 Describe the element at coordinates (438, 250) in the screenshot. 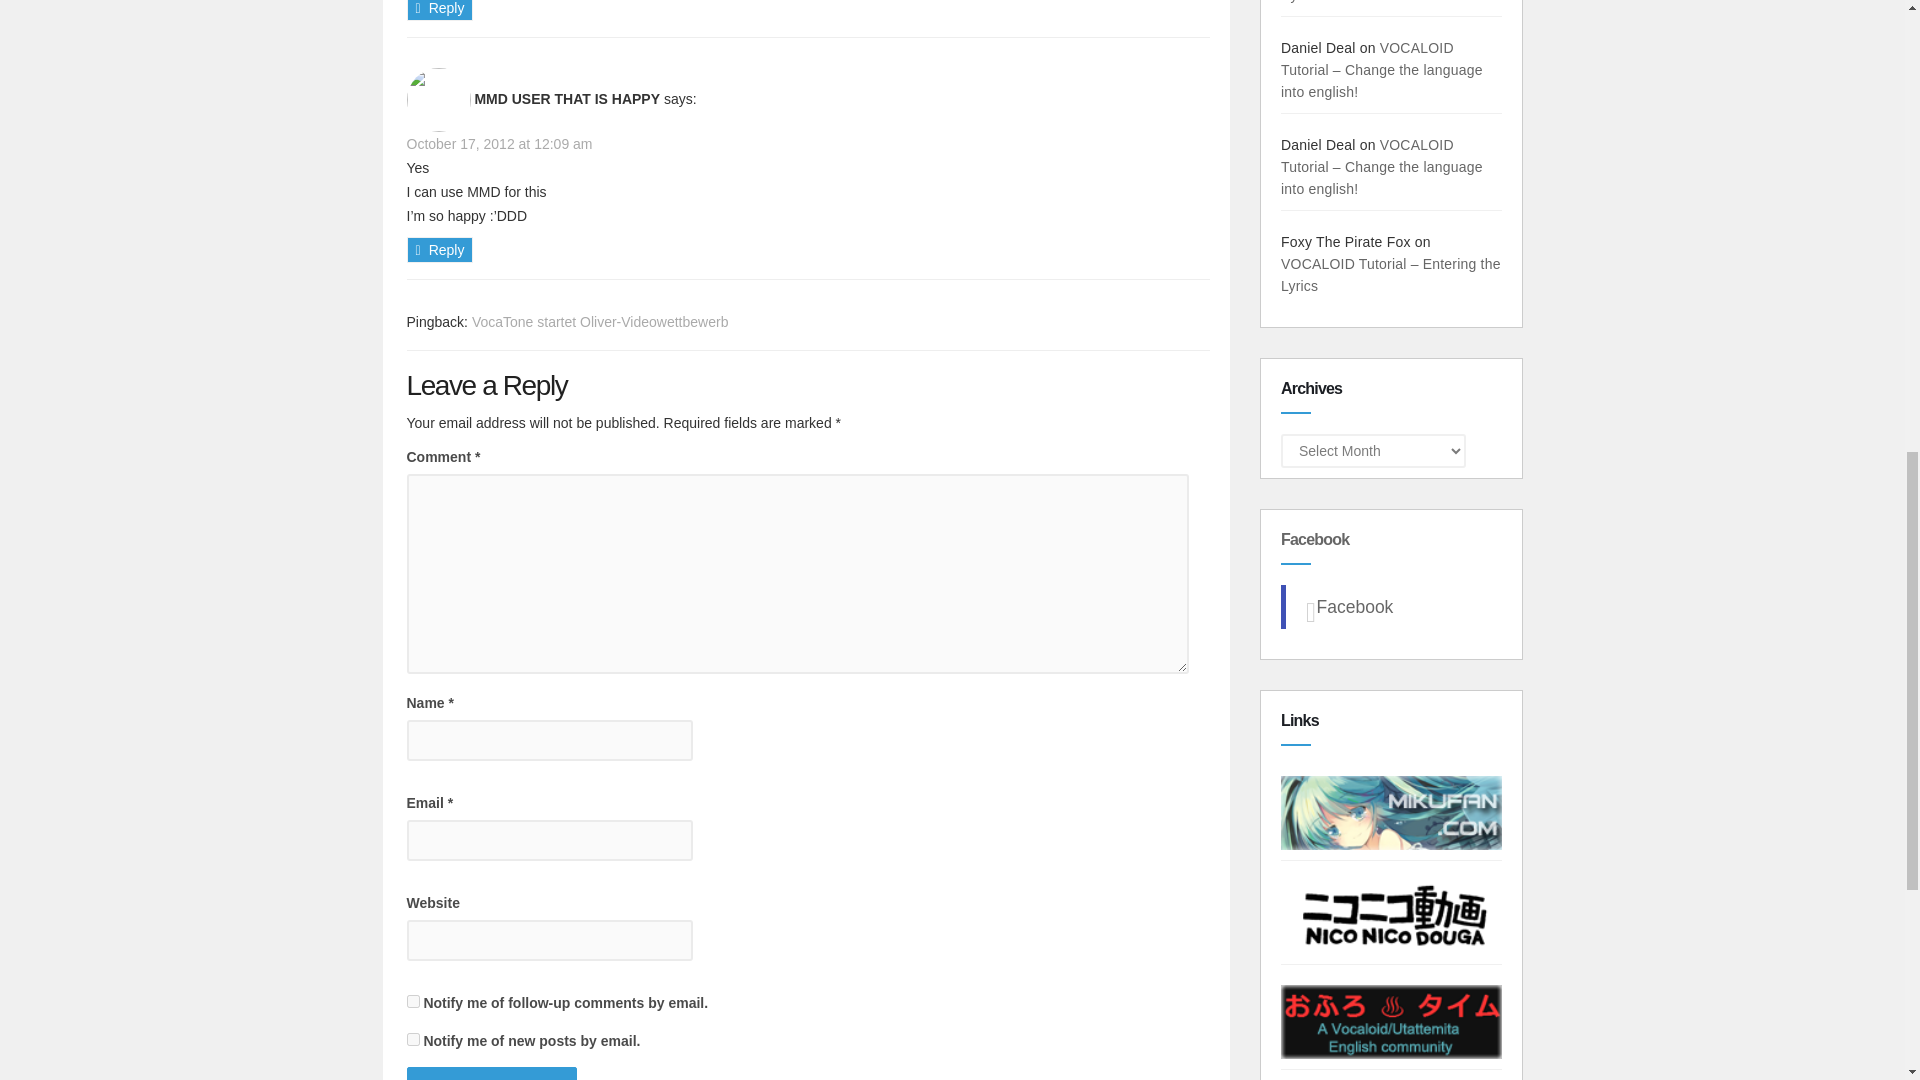

I see `Reply` at that location.